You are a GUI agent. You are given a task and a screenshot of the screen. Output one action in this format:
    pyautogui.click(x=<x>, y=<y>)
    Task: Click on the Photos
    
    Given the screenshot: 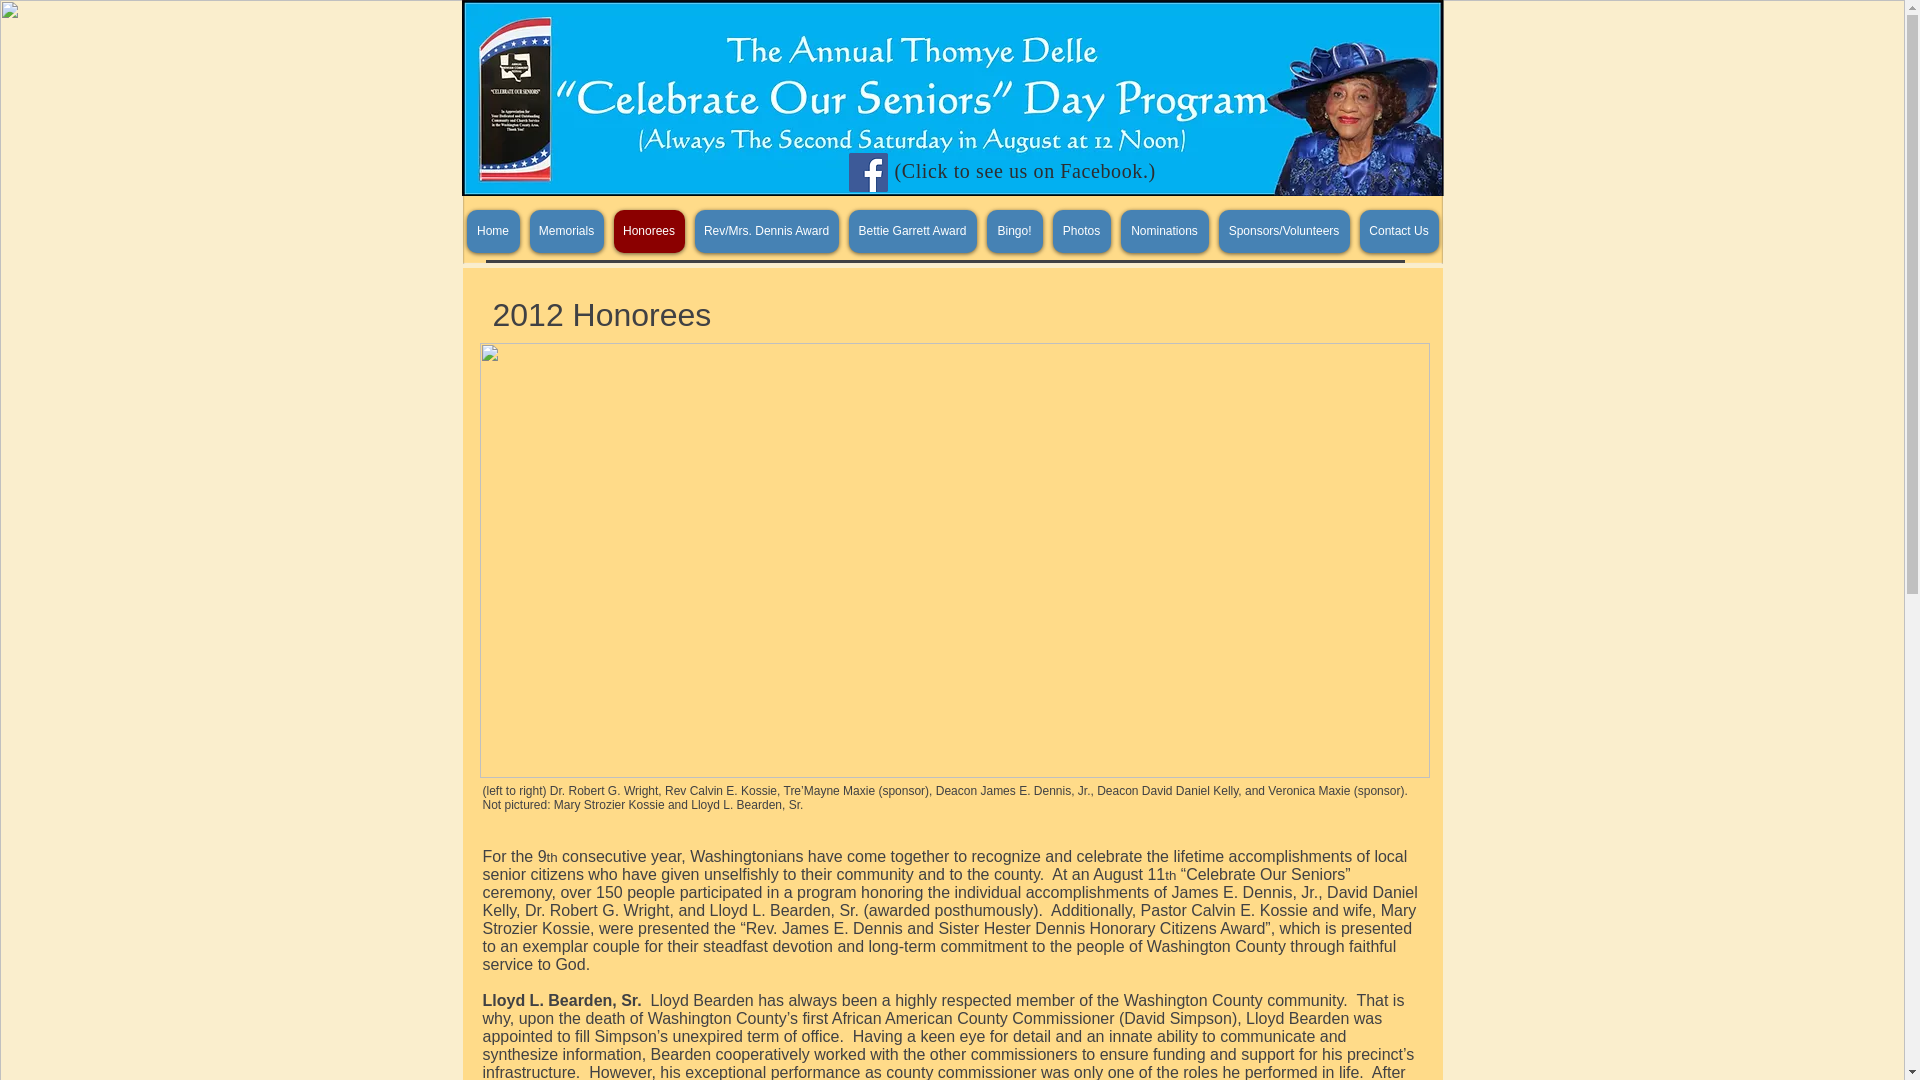 What is the action you would take?
    pyautogui.click(x=1080, y=230)
    